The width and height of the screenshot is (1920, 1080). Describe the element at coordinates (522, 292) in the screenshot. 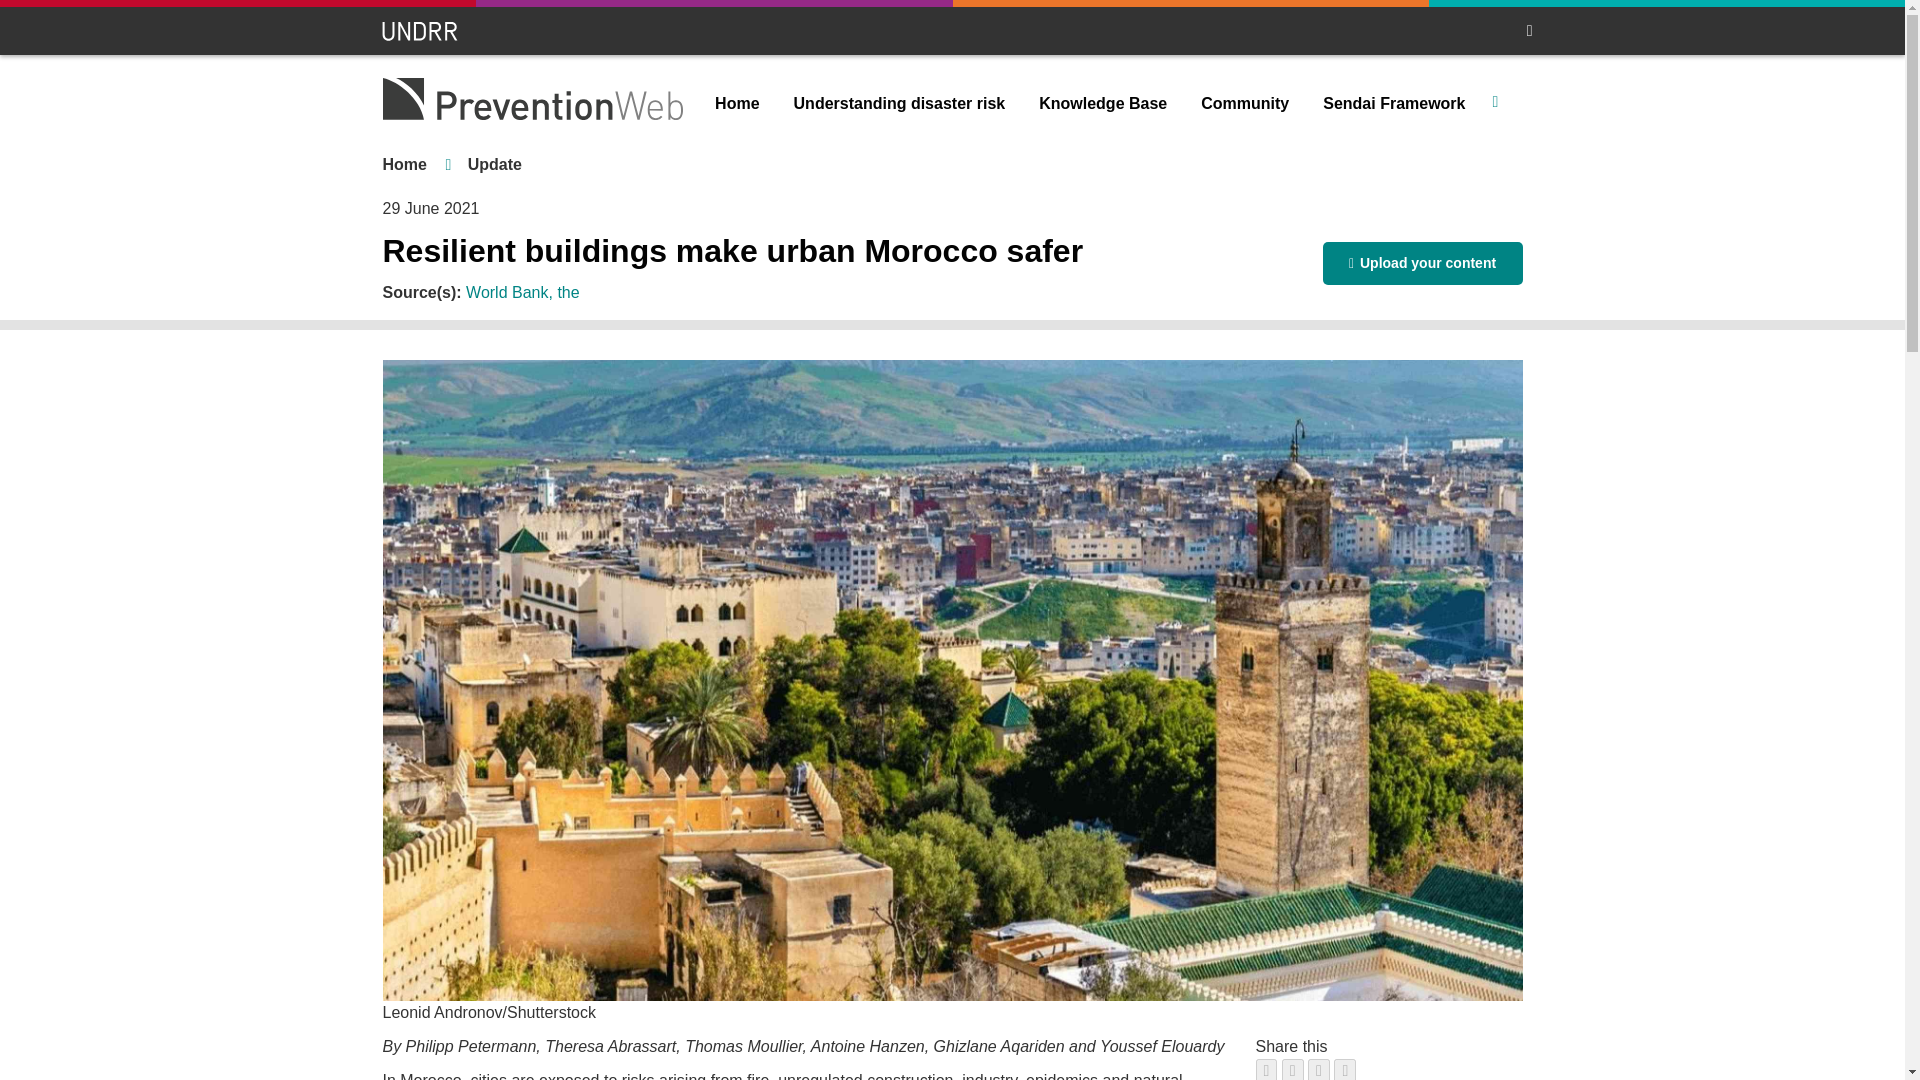

I see `World Bank, the` at that location.